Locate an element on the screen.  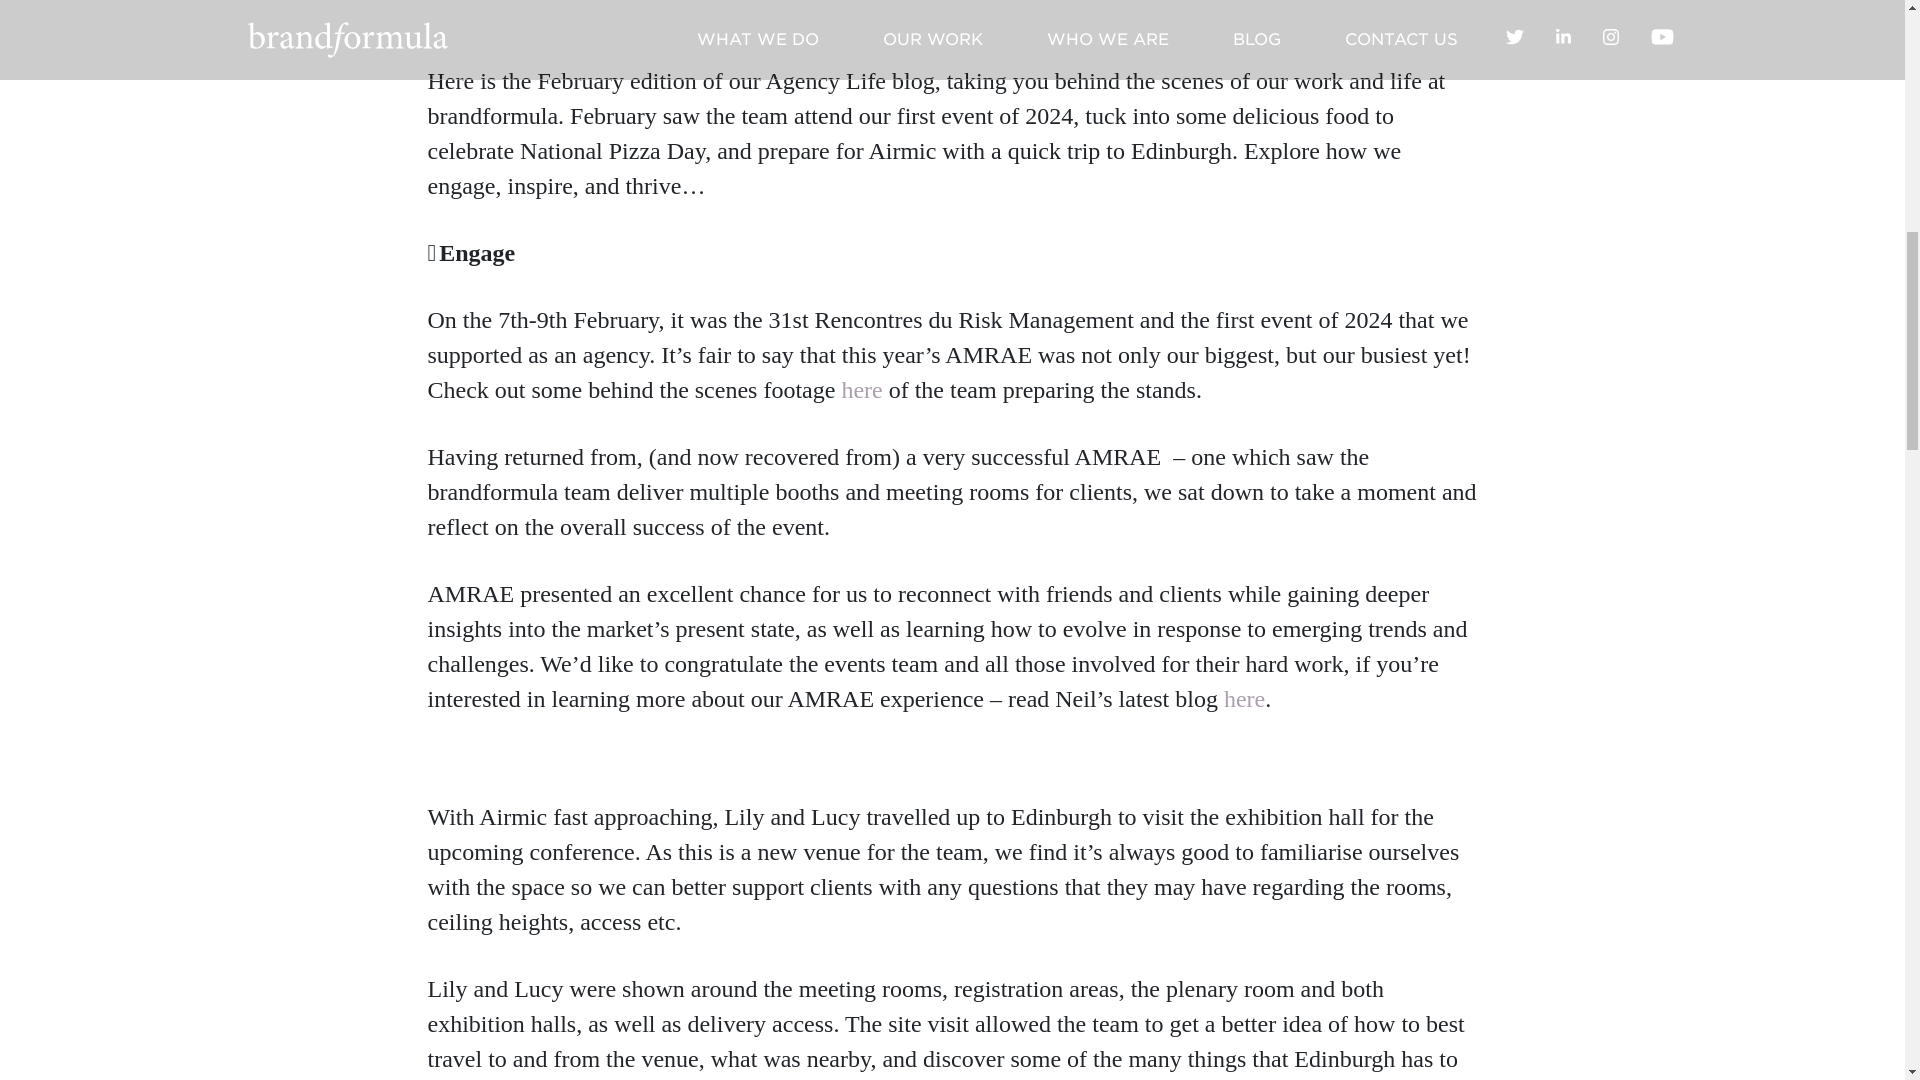
here is located at coordinates (1244, 698).